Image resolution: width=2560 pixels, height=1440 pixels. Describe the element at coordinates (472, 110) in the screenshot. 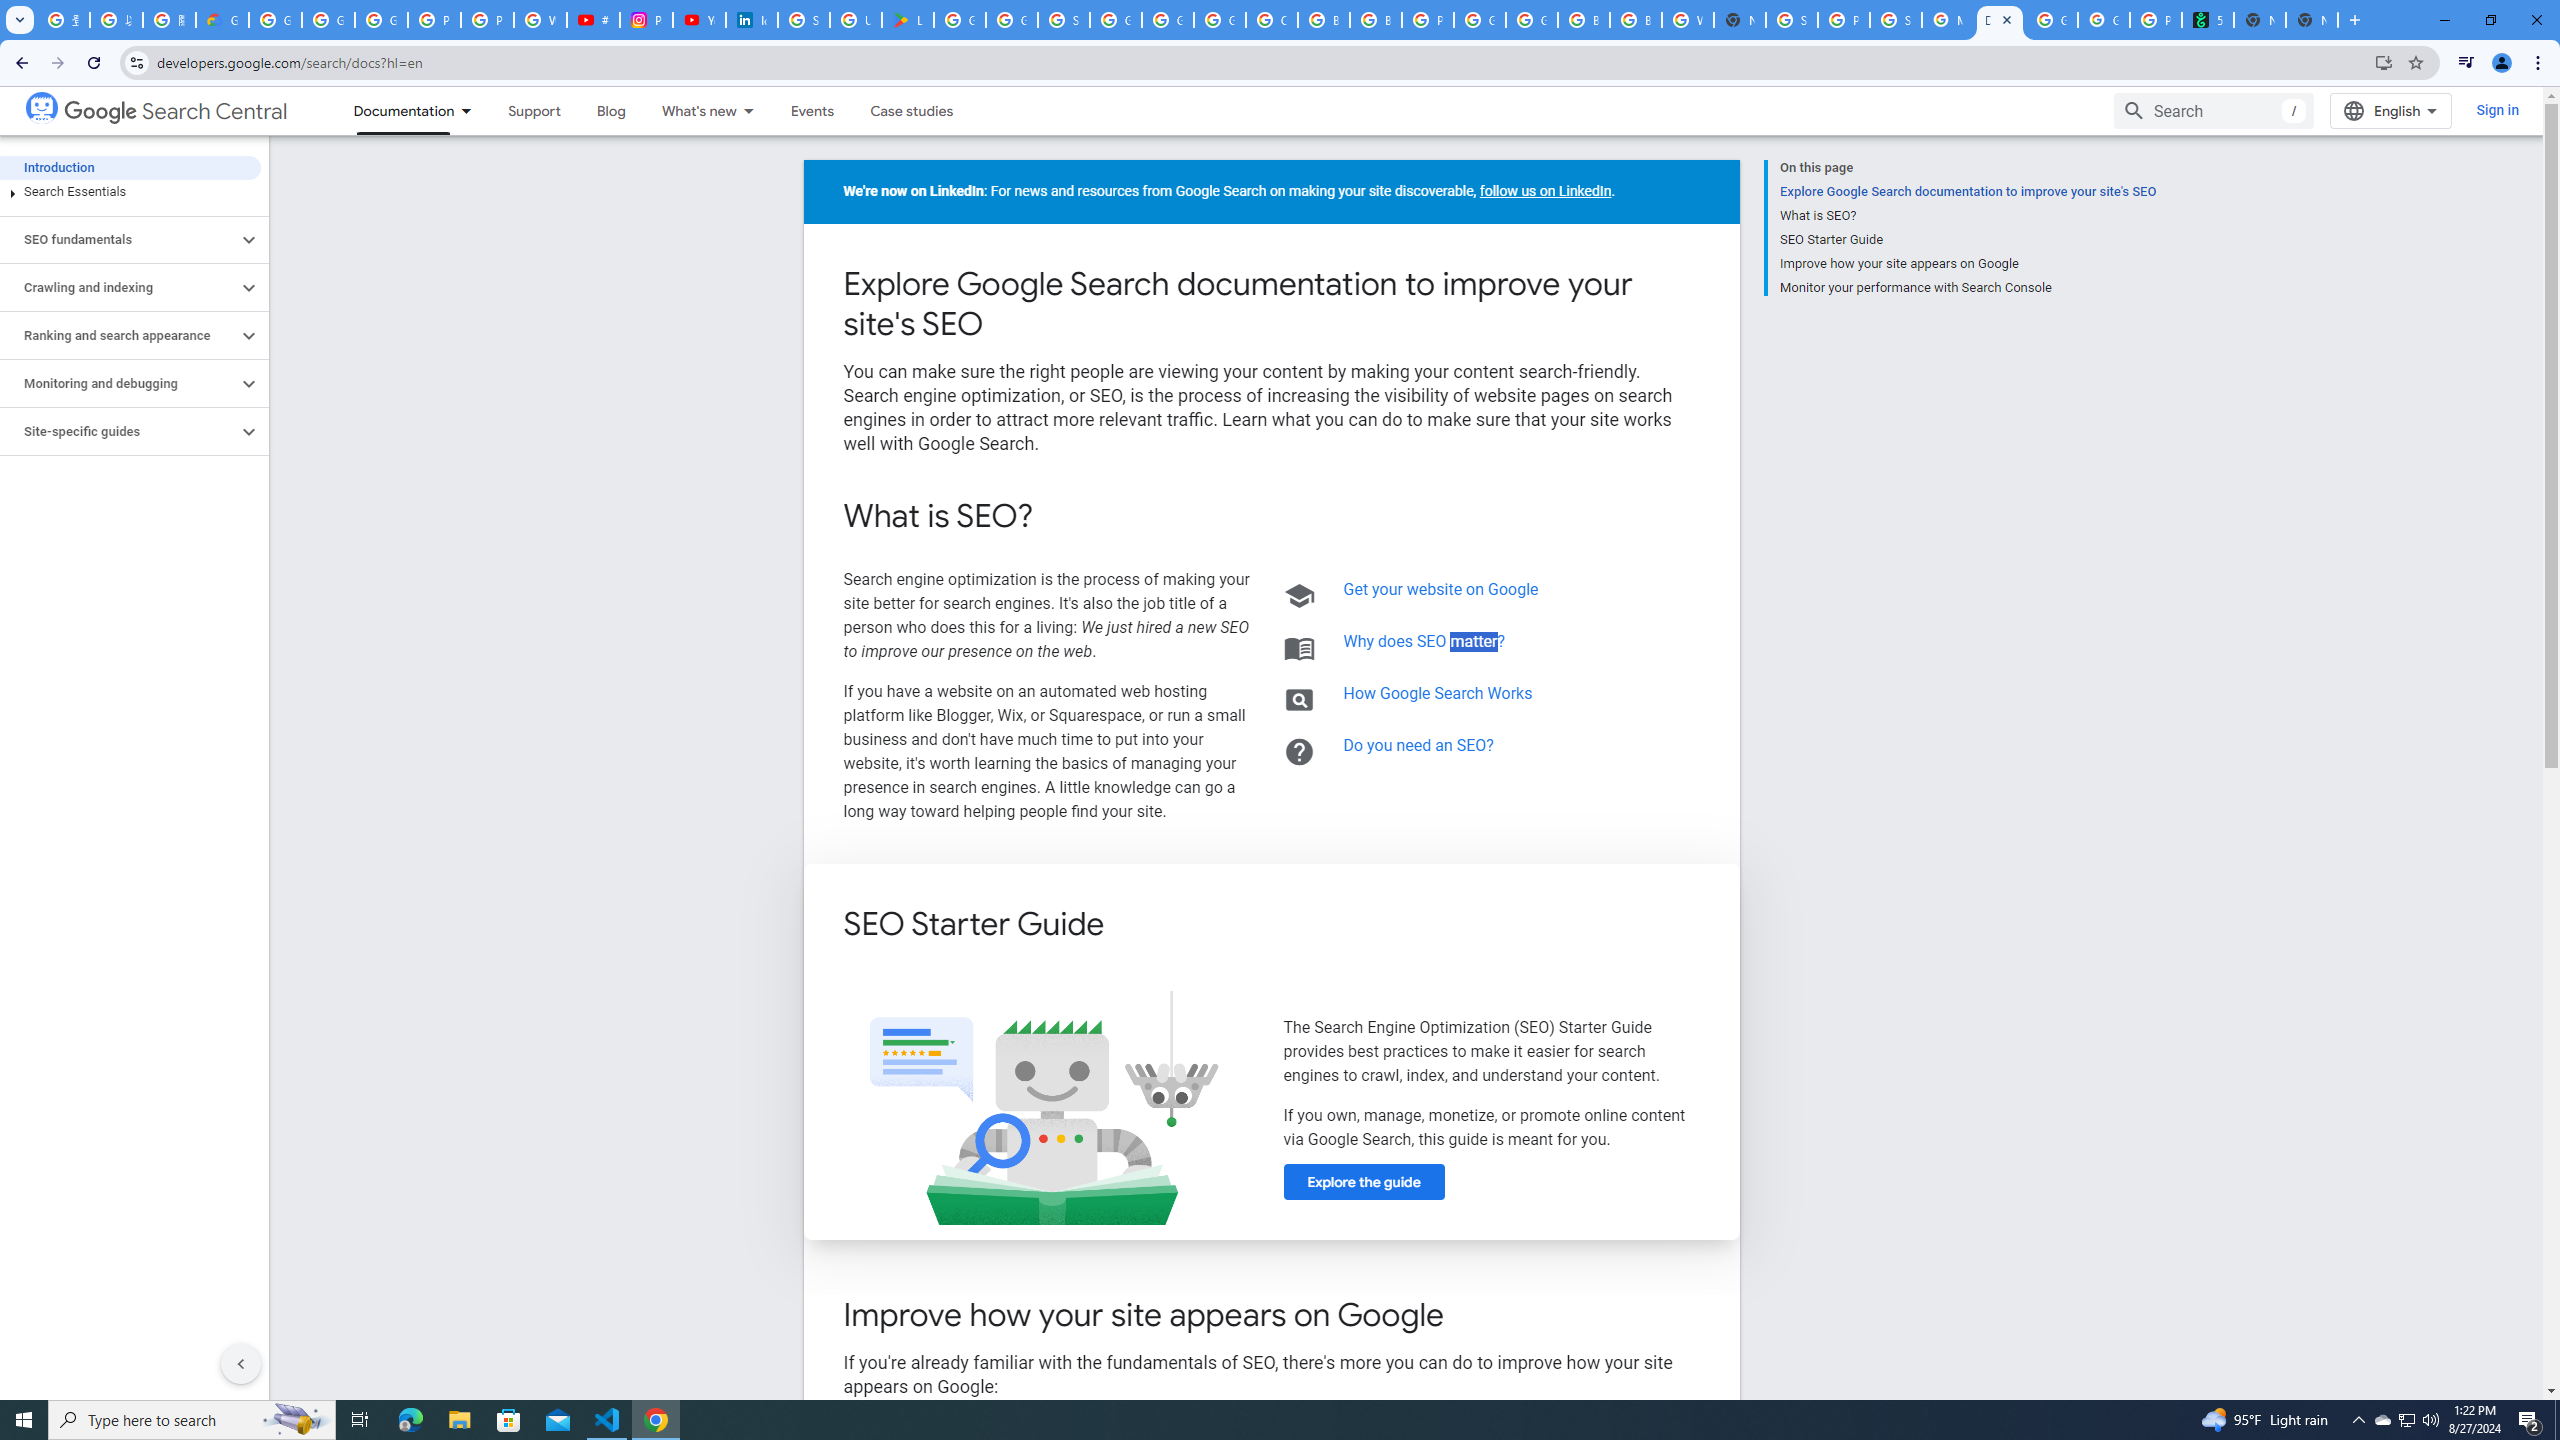

I see `Dropdown menu for Documentation` at that location.